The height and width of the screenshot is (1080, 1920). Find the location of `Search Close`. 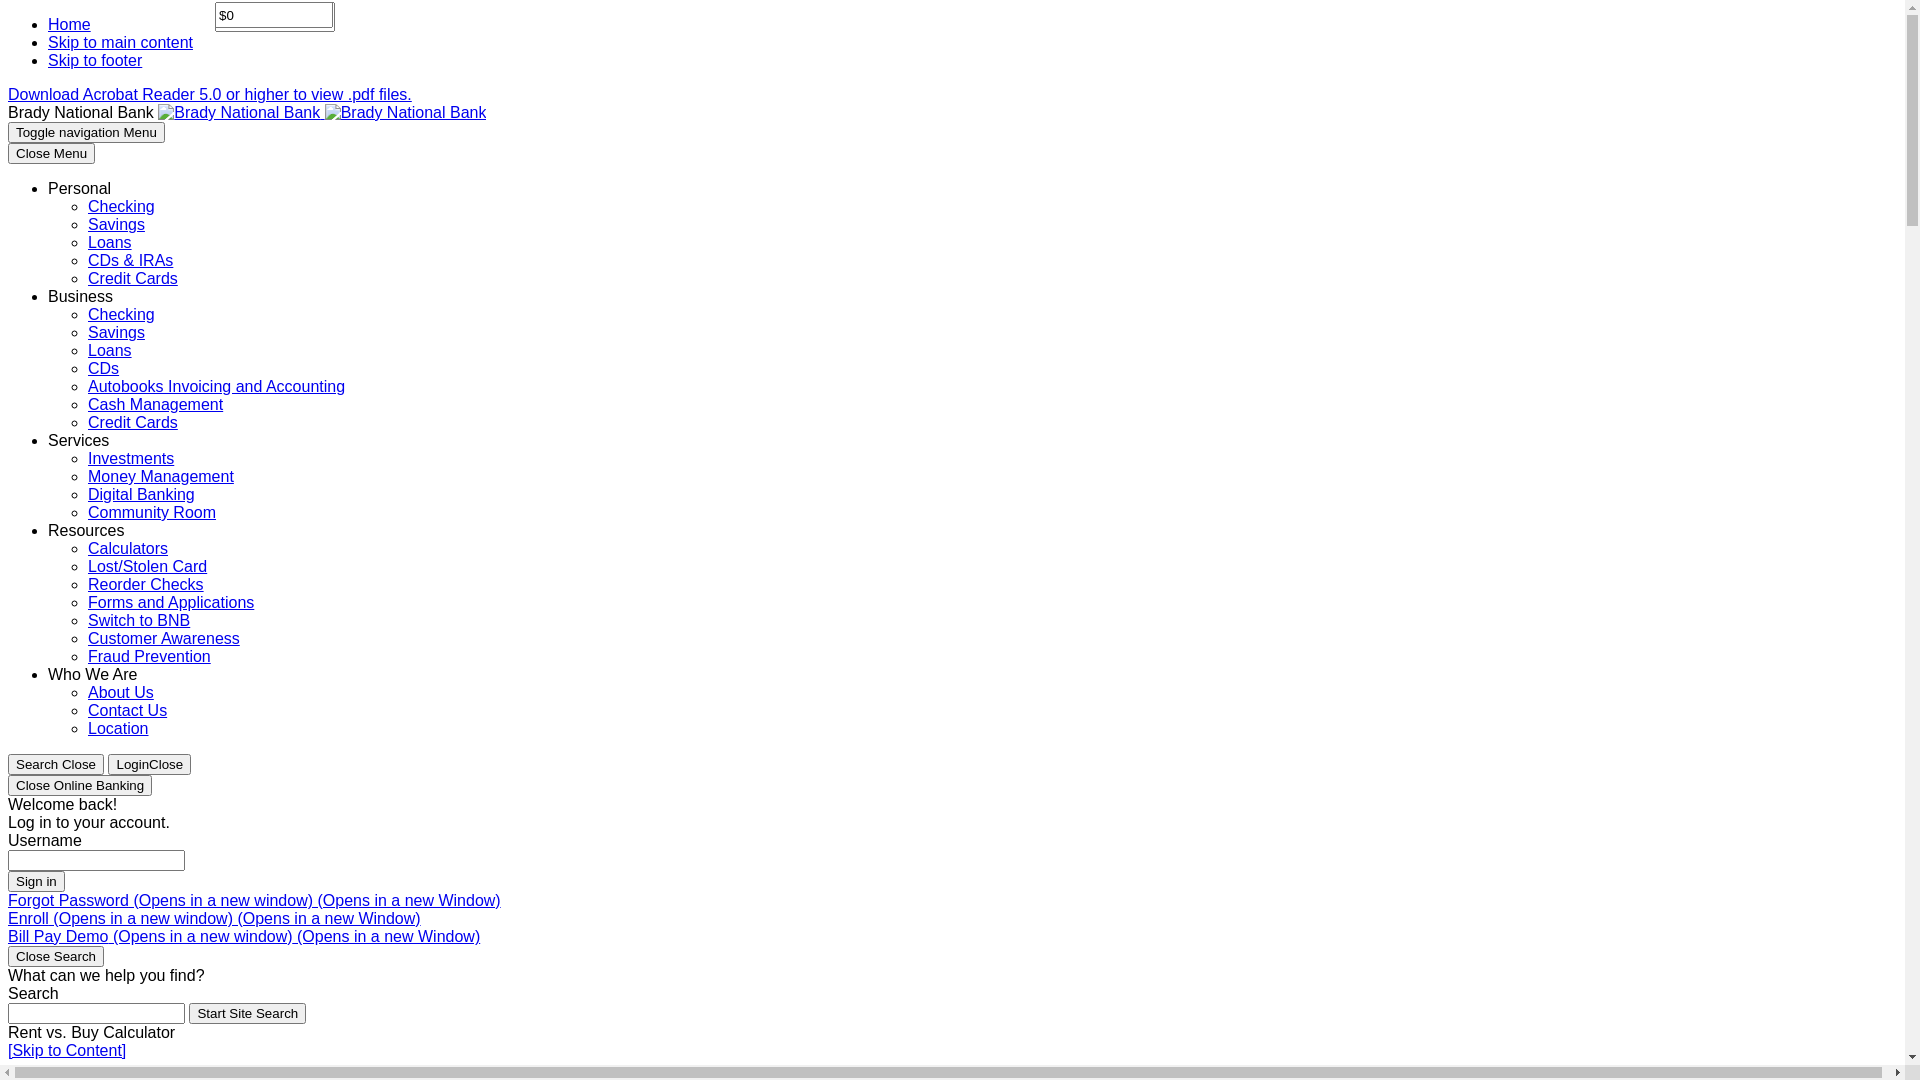

Search Close is located at coordinates (56, 764).